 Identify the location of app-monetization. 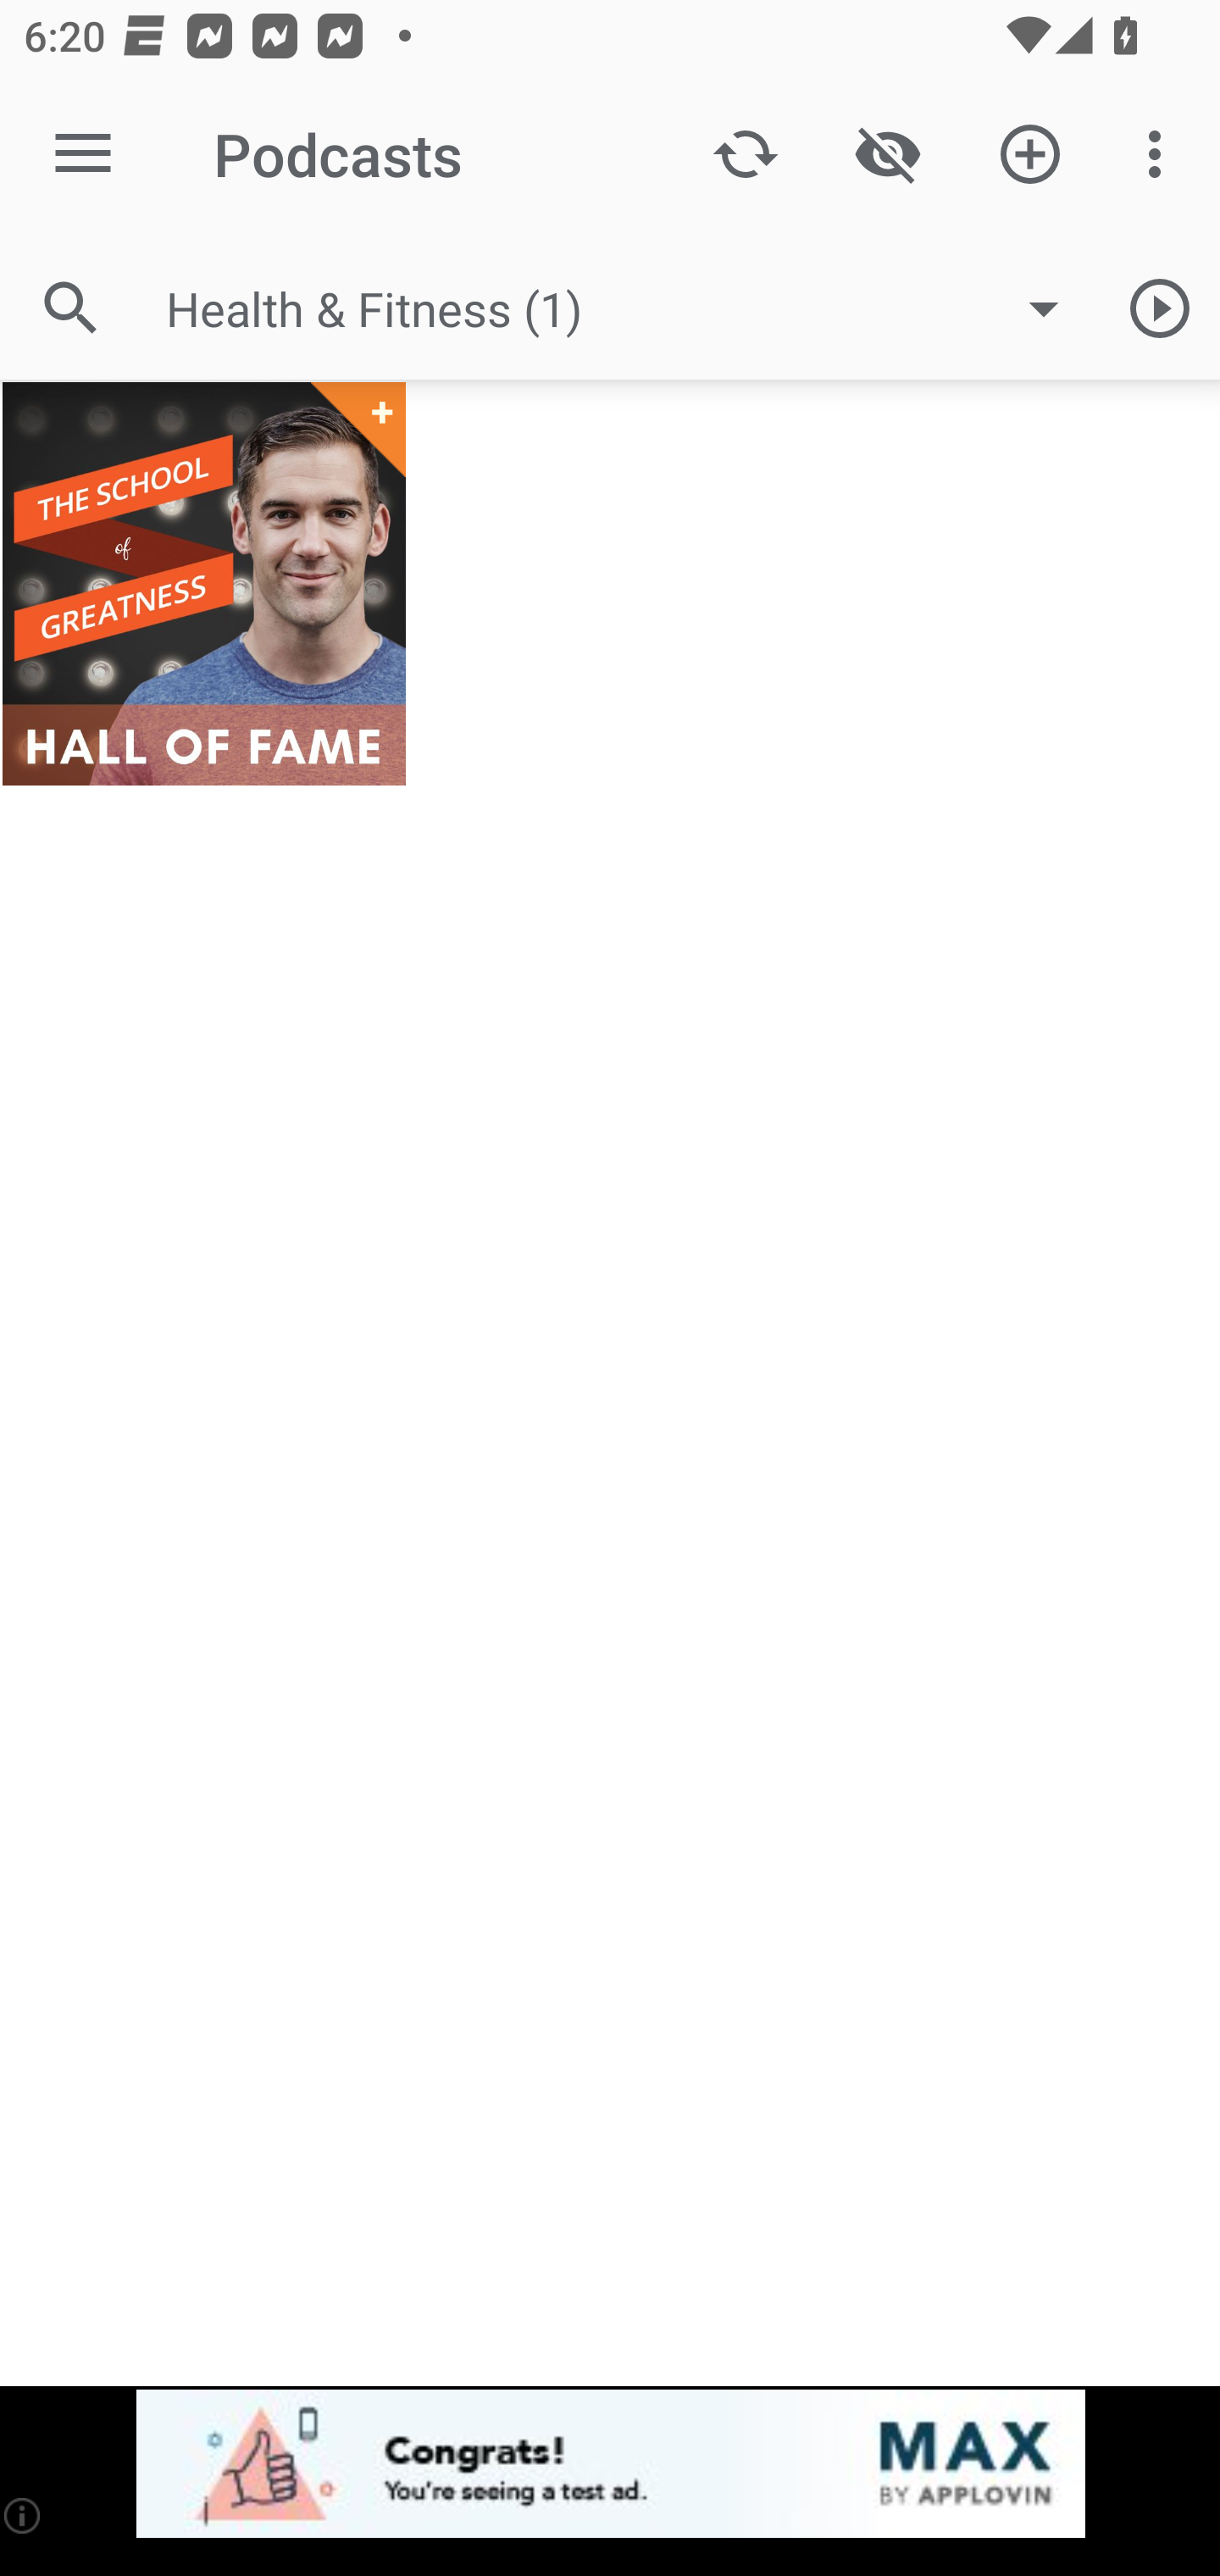
(610, 2465).